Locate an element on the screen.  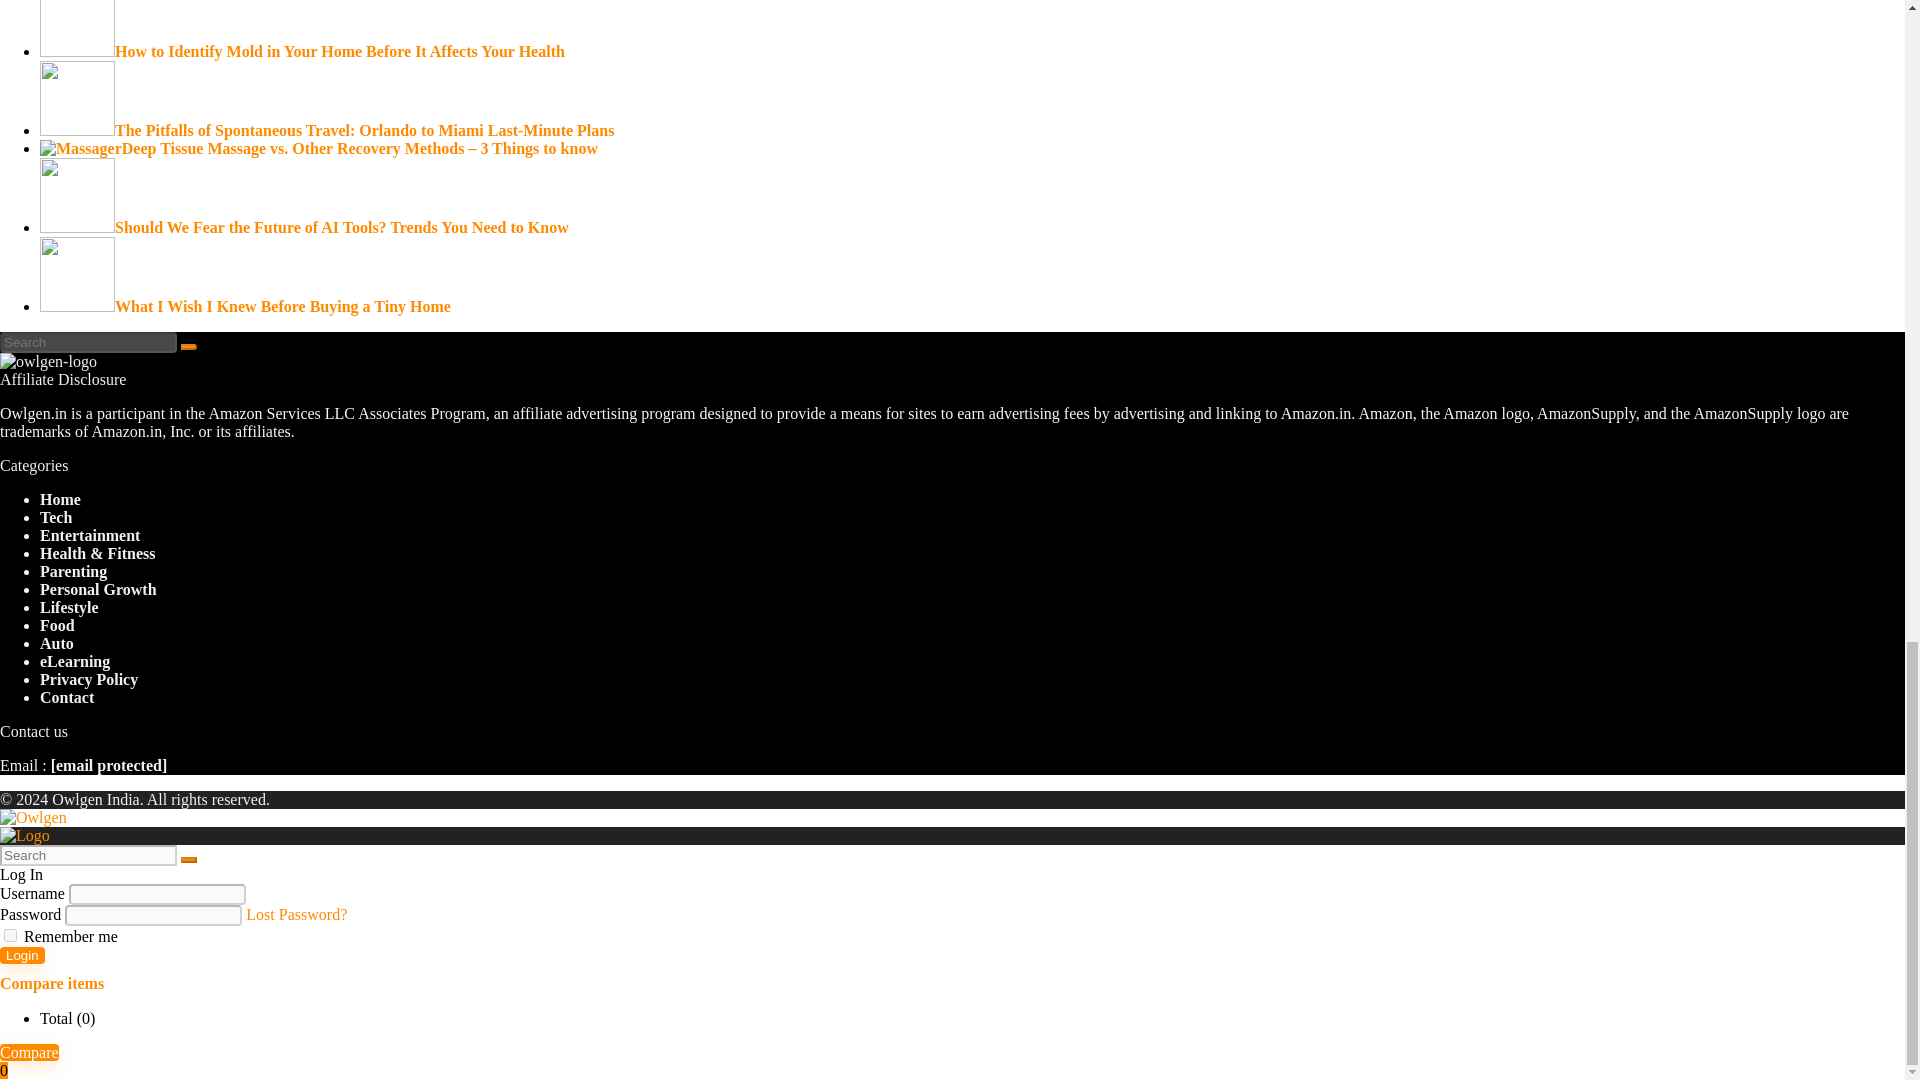
forever is located at coordinates (10, 934).